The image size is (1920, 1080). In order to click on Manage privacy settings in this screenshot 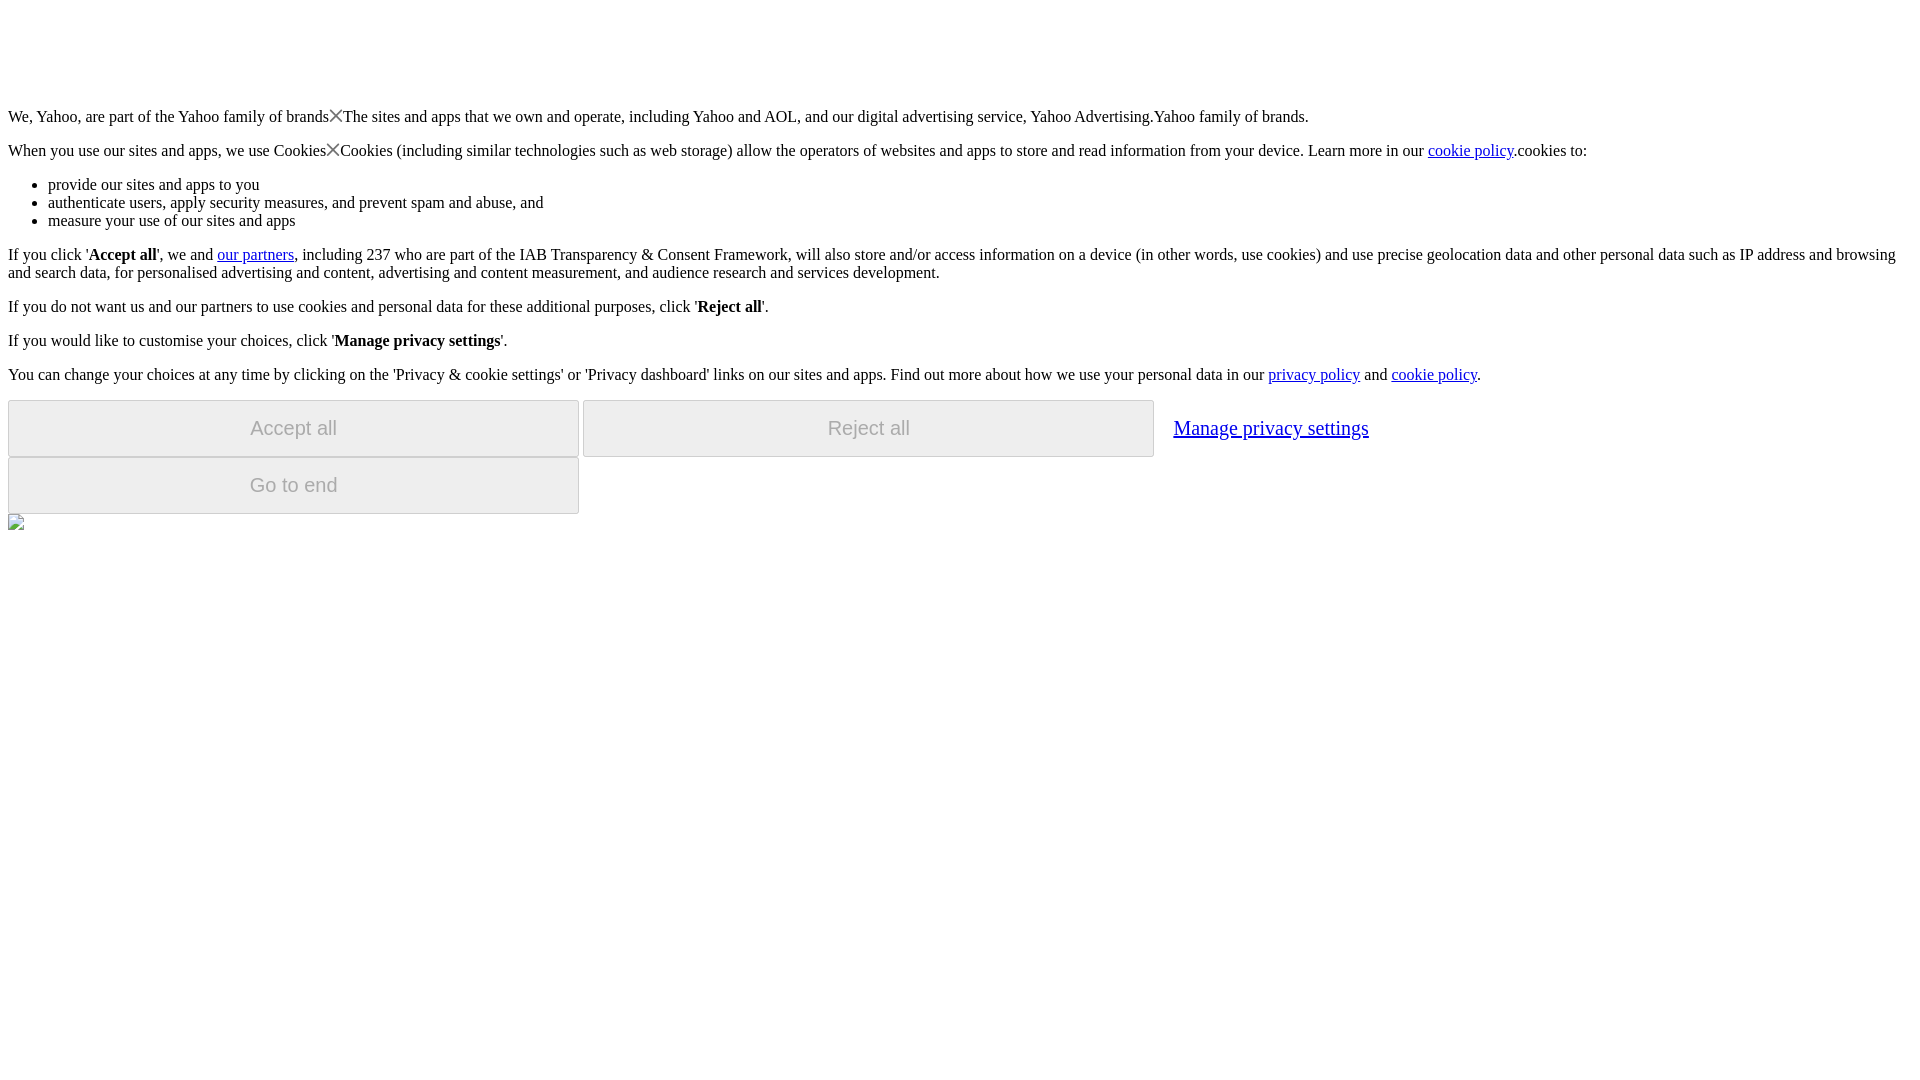, I will do `click(1270, 427)`.